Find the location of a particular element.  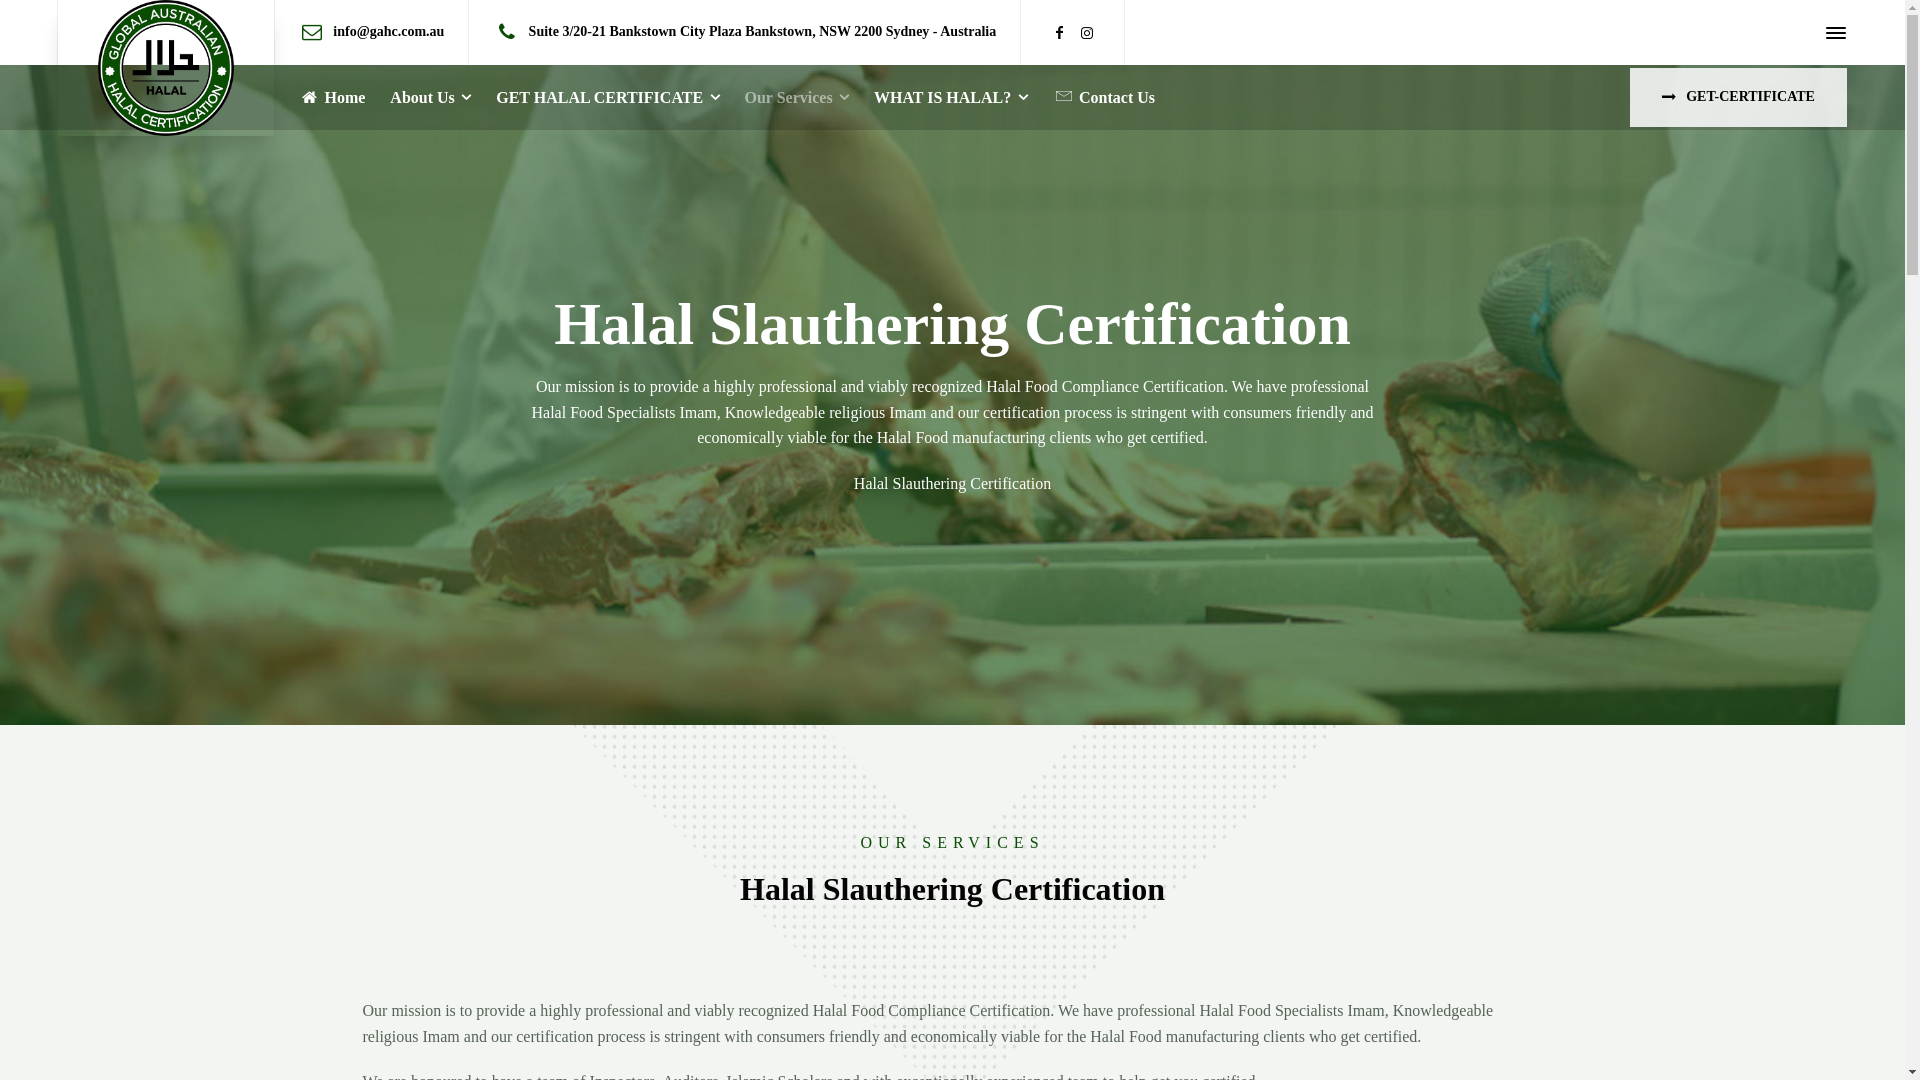

Instagram is located at coordinates (1087, 34).